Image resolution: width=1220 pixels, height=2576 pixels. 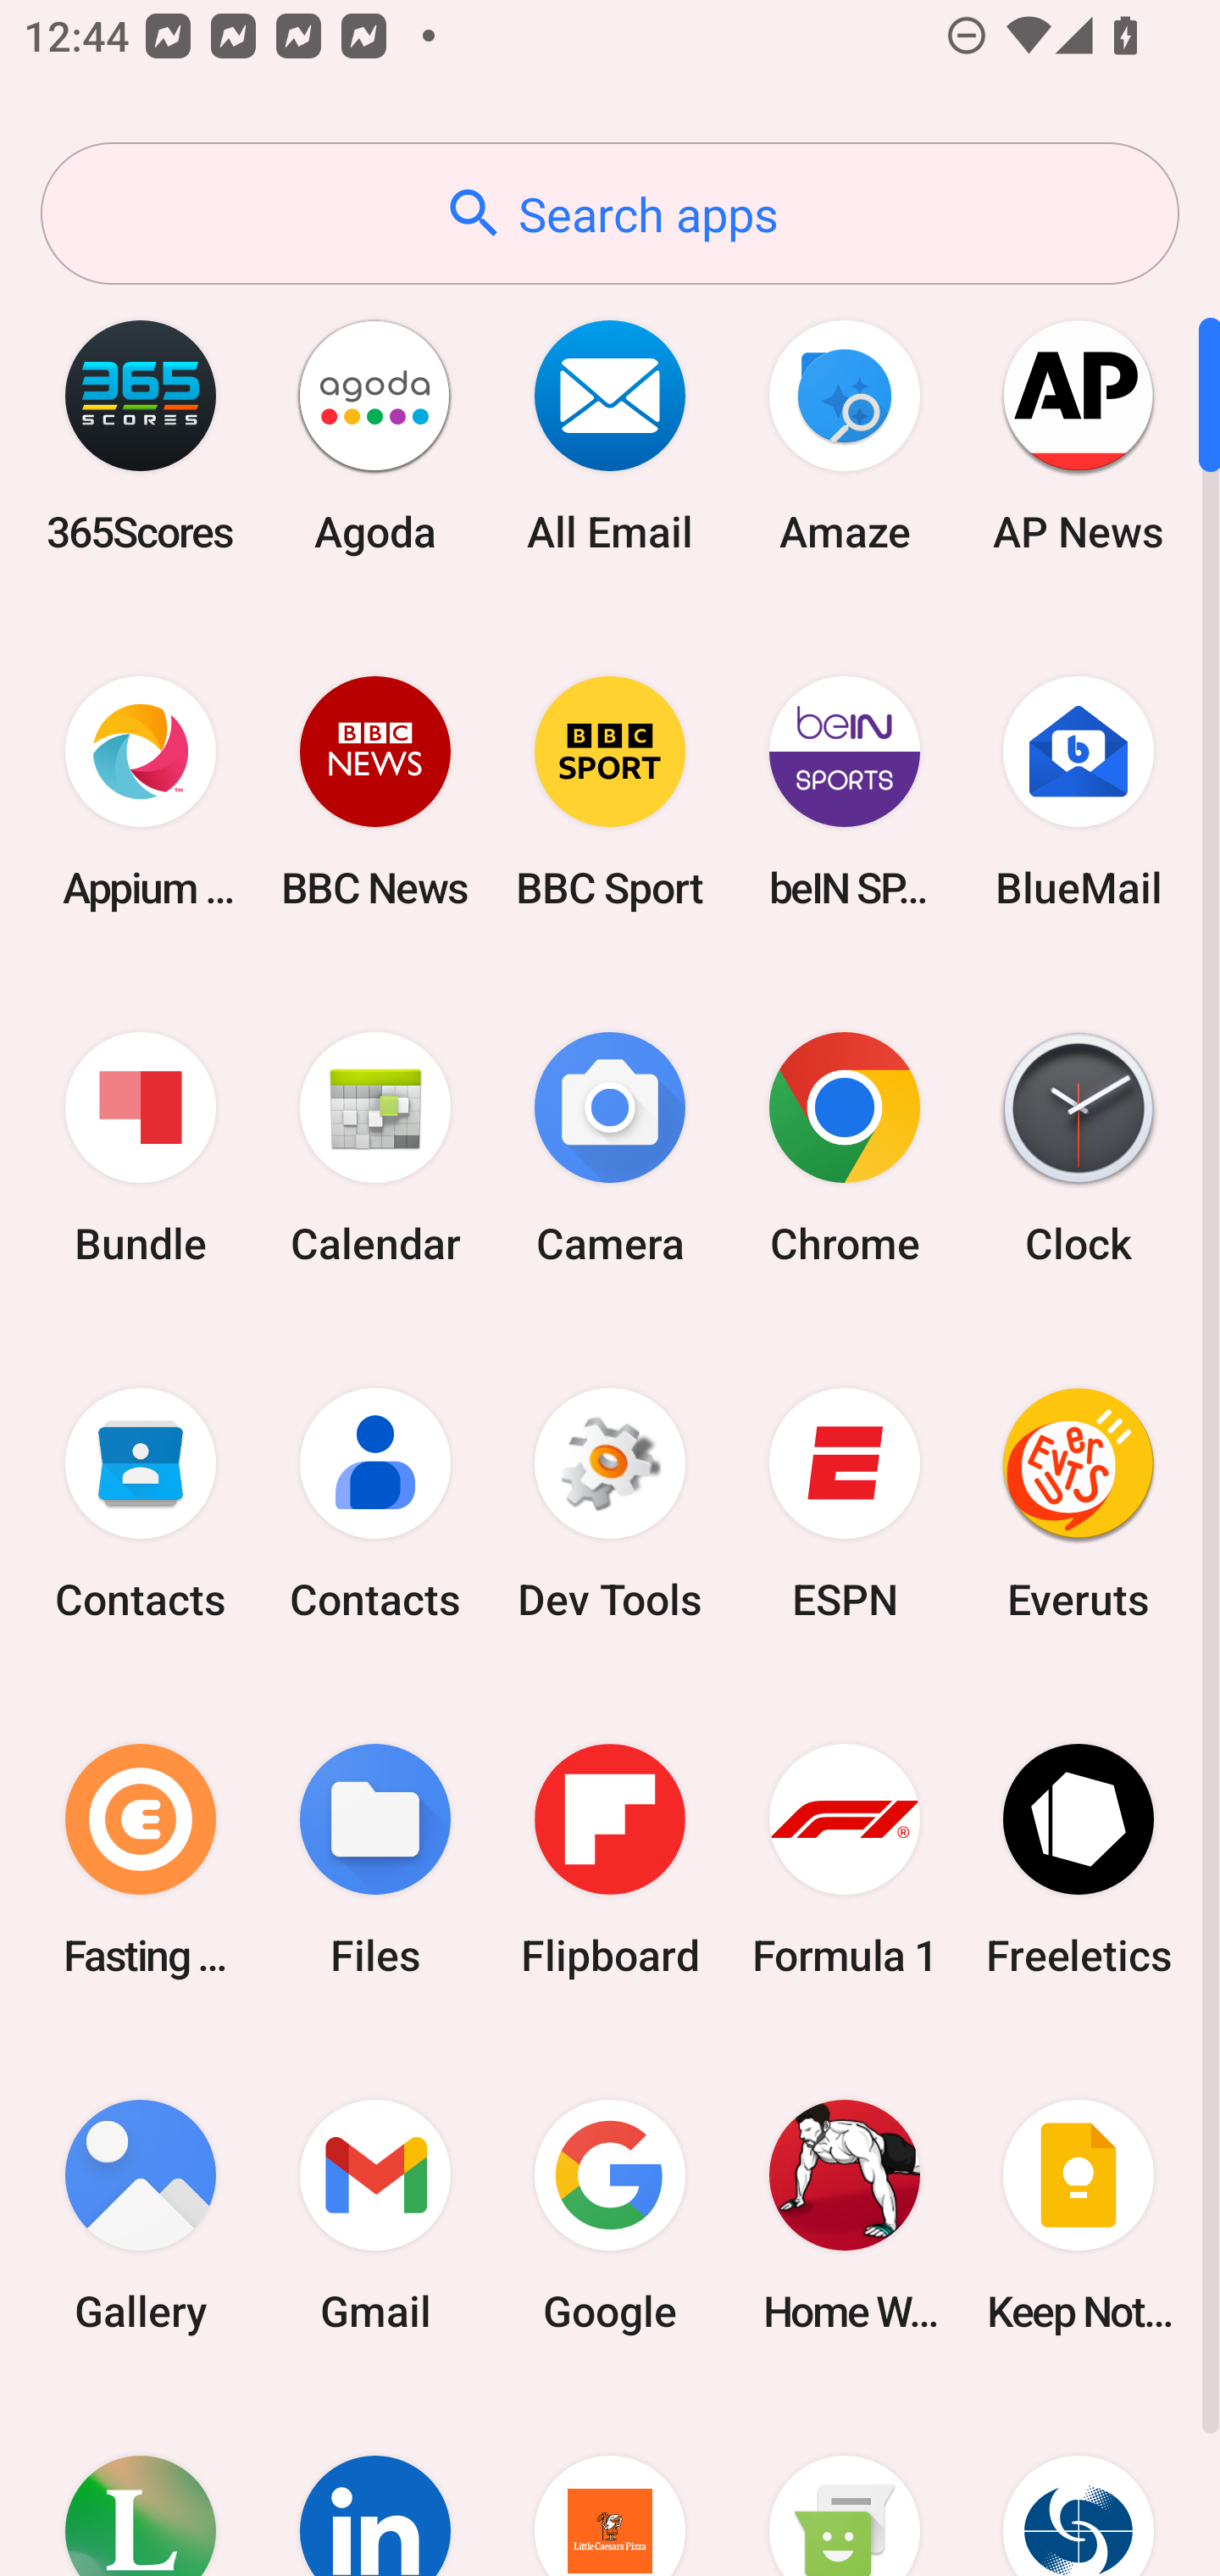 I want to click on Chrome, so click(x=844, y=1149).